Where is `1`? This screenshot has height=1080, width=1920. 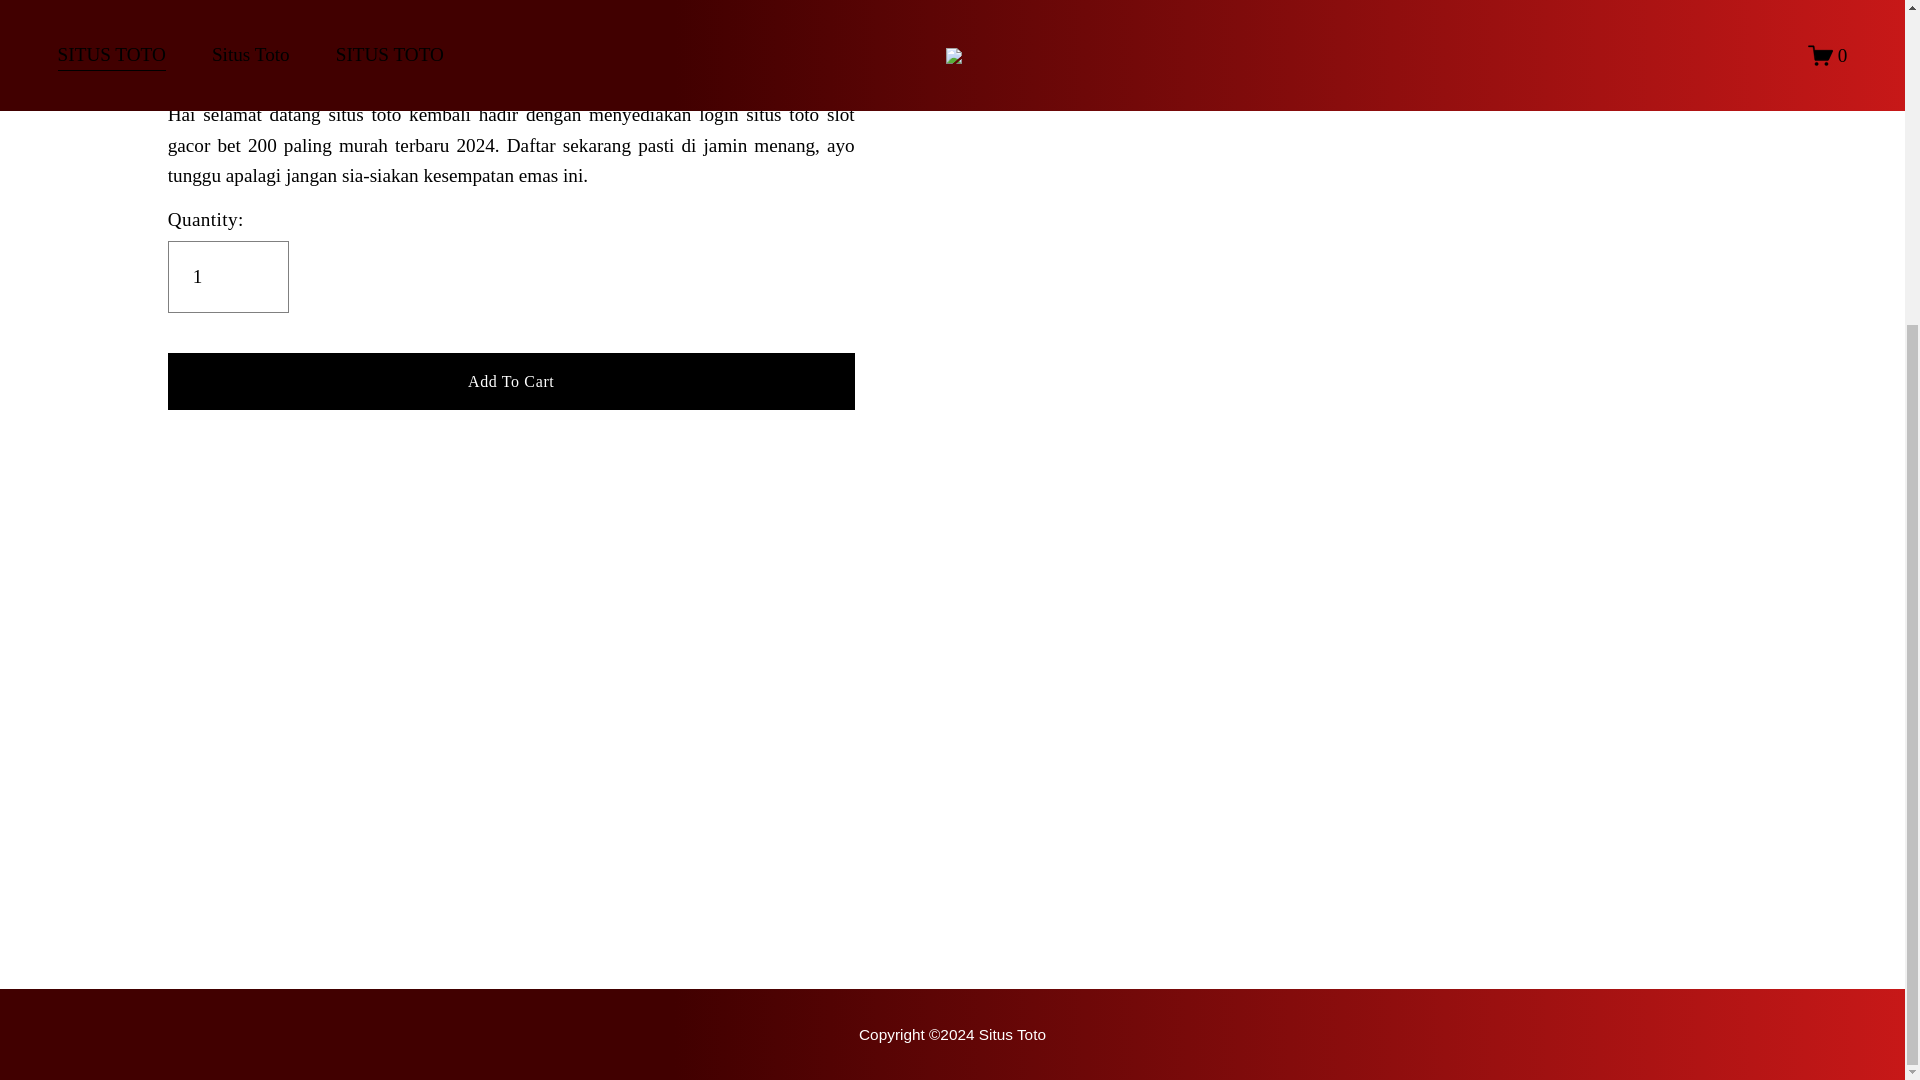
1 is located at coordinates (228, 276).